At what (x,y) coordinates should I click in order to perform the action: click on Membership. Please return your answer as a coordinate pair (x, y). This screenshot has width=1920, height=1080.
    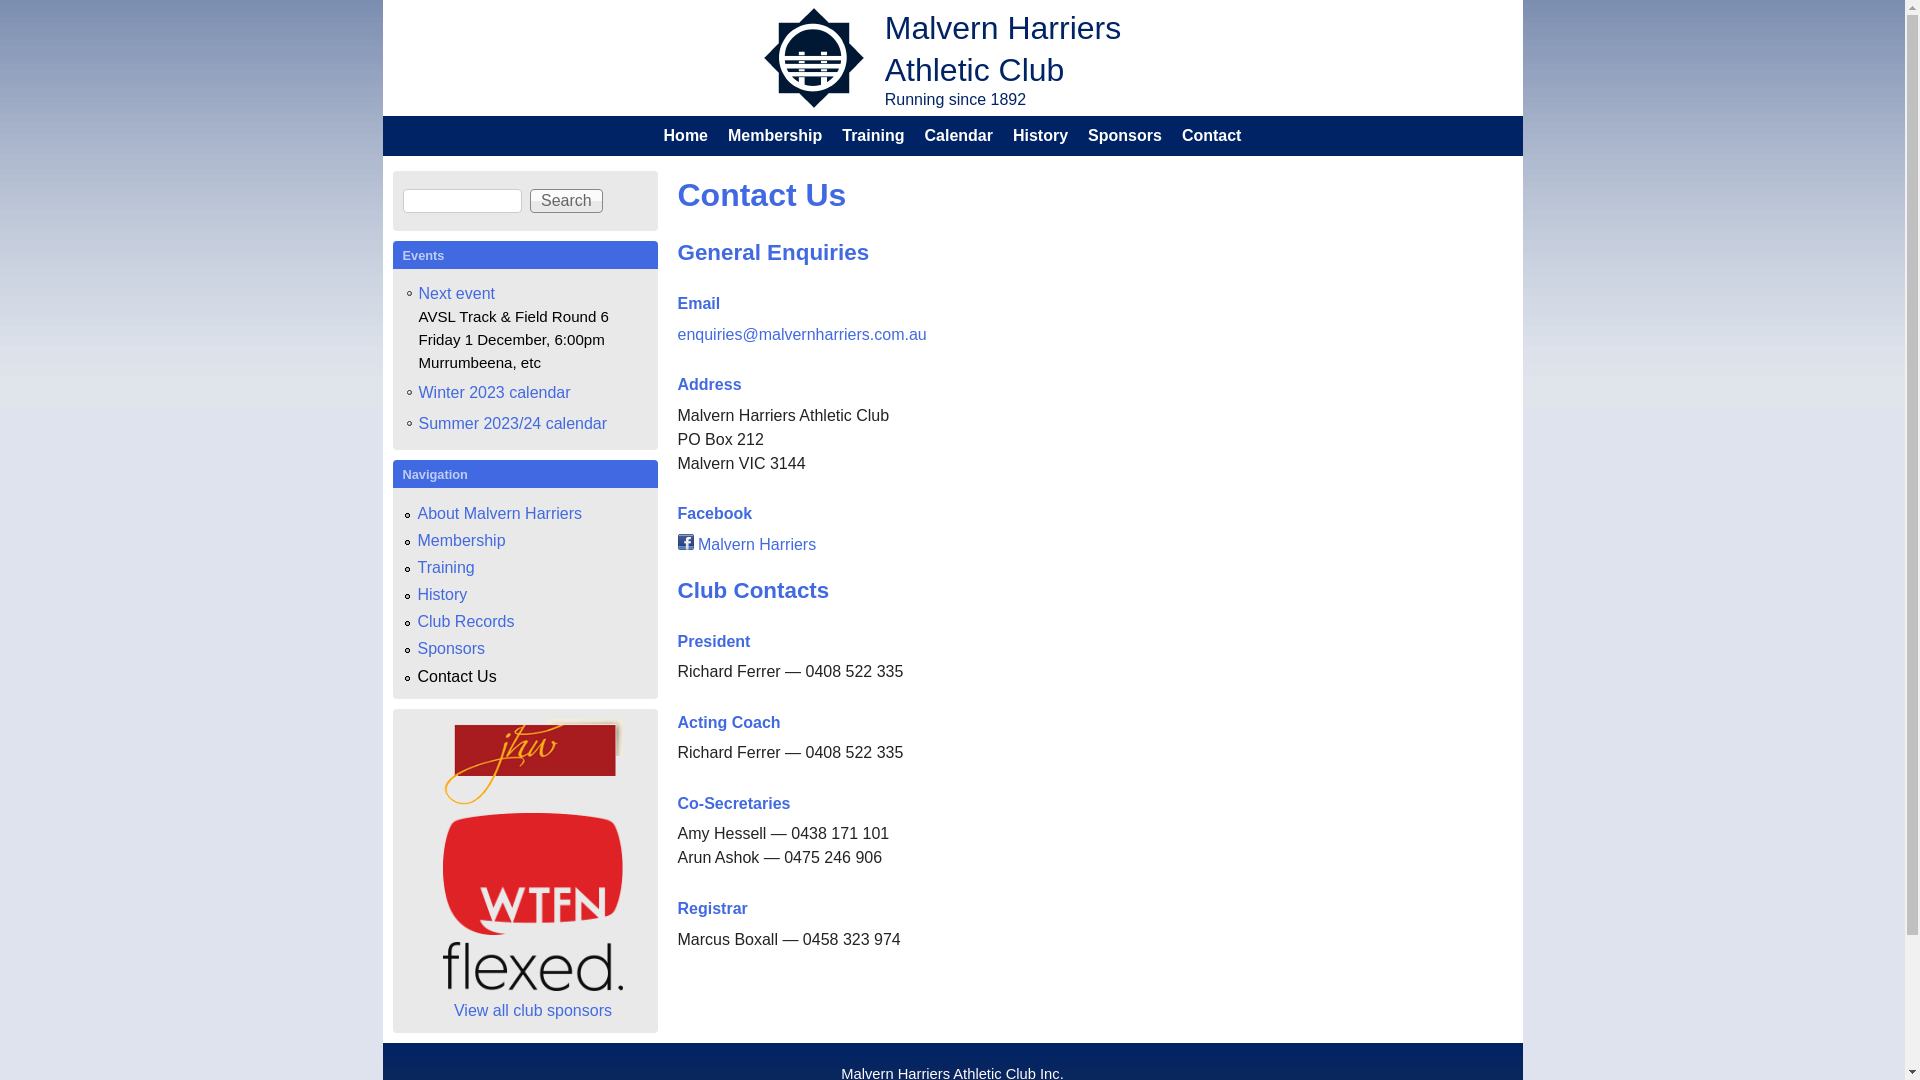
    Looking at the image, I should click on (775, 136).